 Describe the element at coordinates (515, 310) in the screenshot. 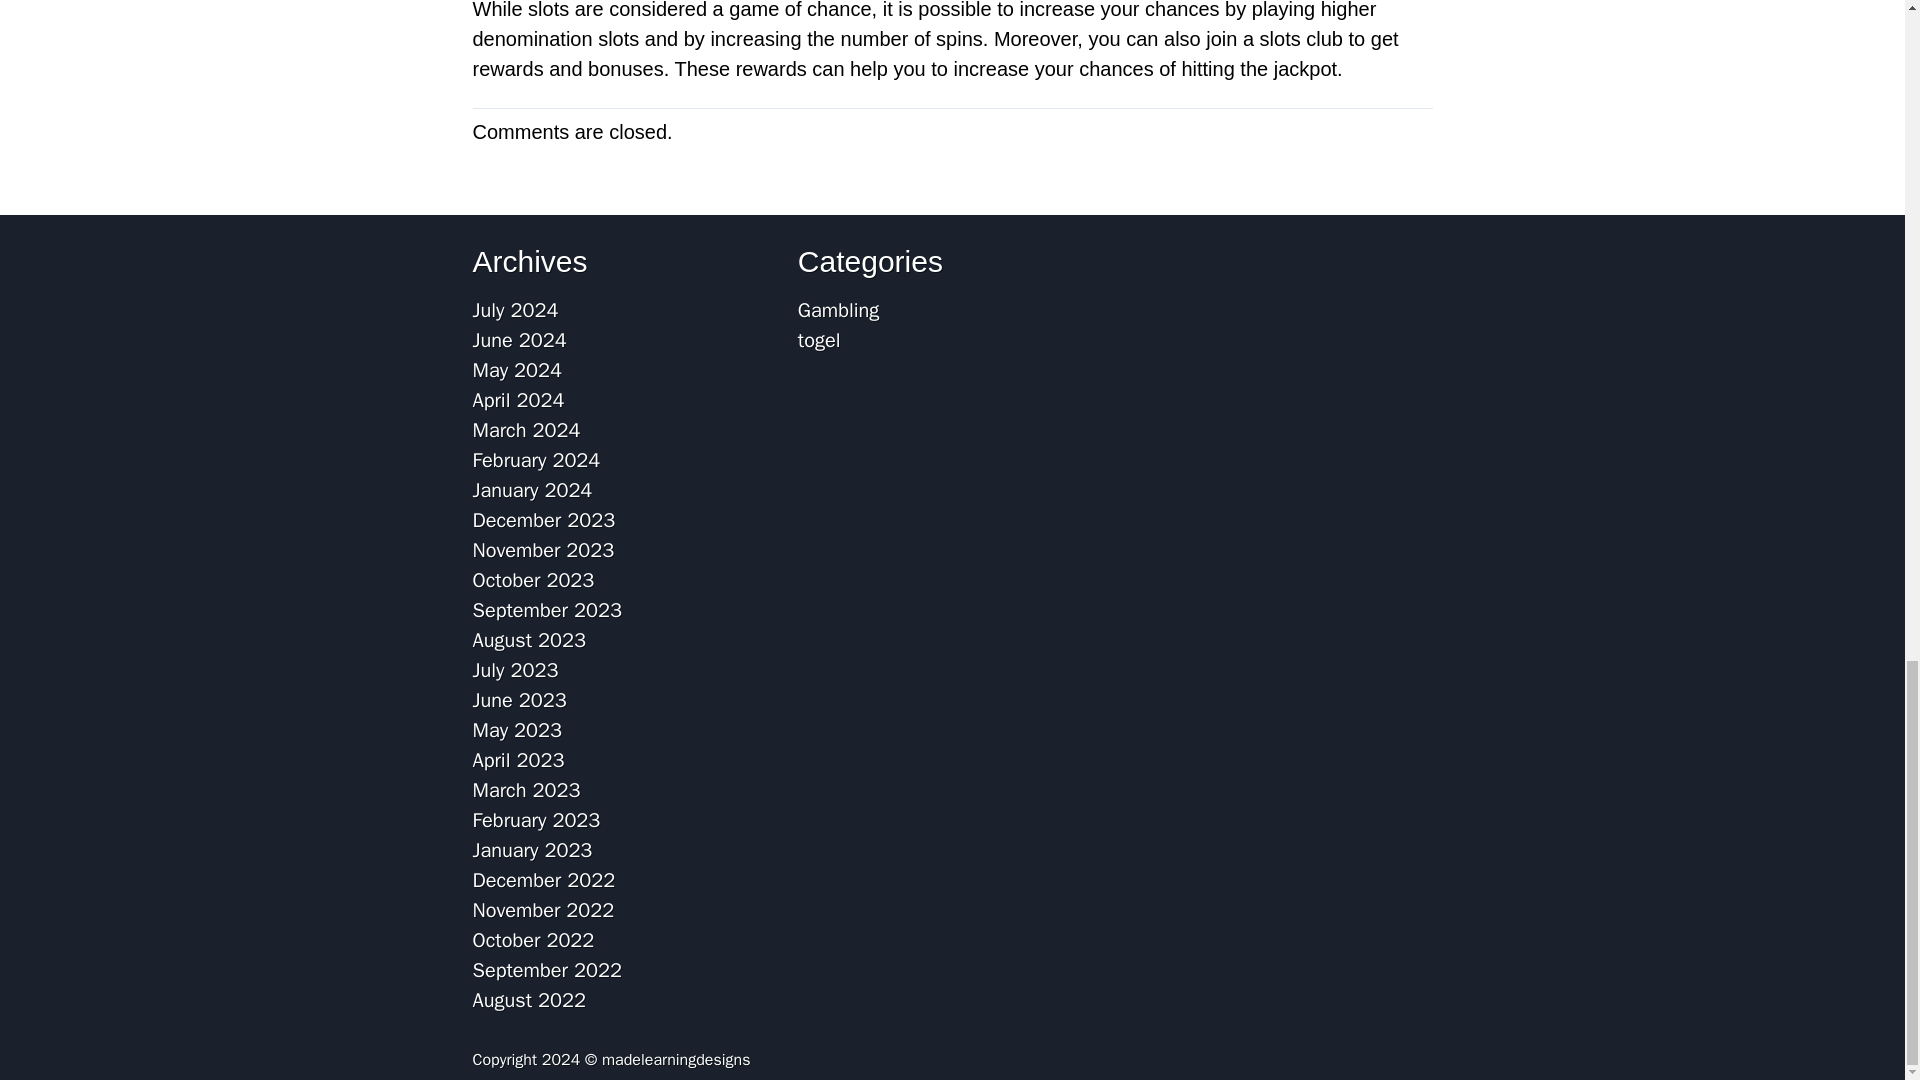

I see `July 2024` at that location.